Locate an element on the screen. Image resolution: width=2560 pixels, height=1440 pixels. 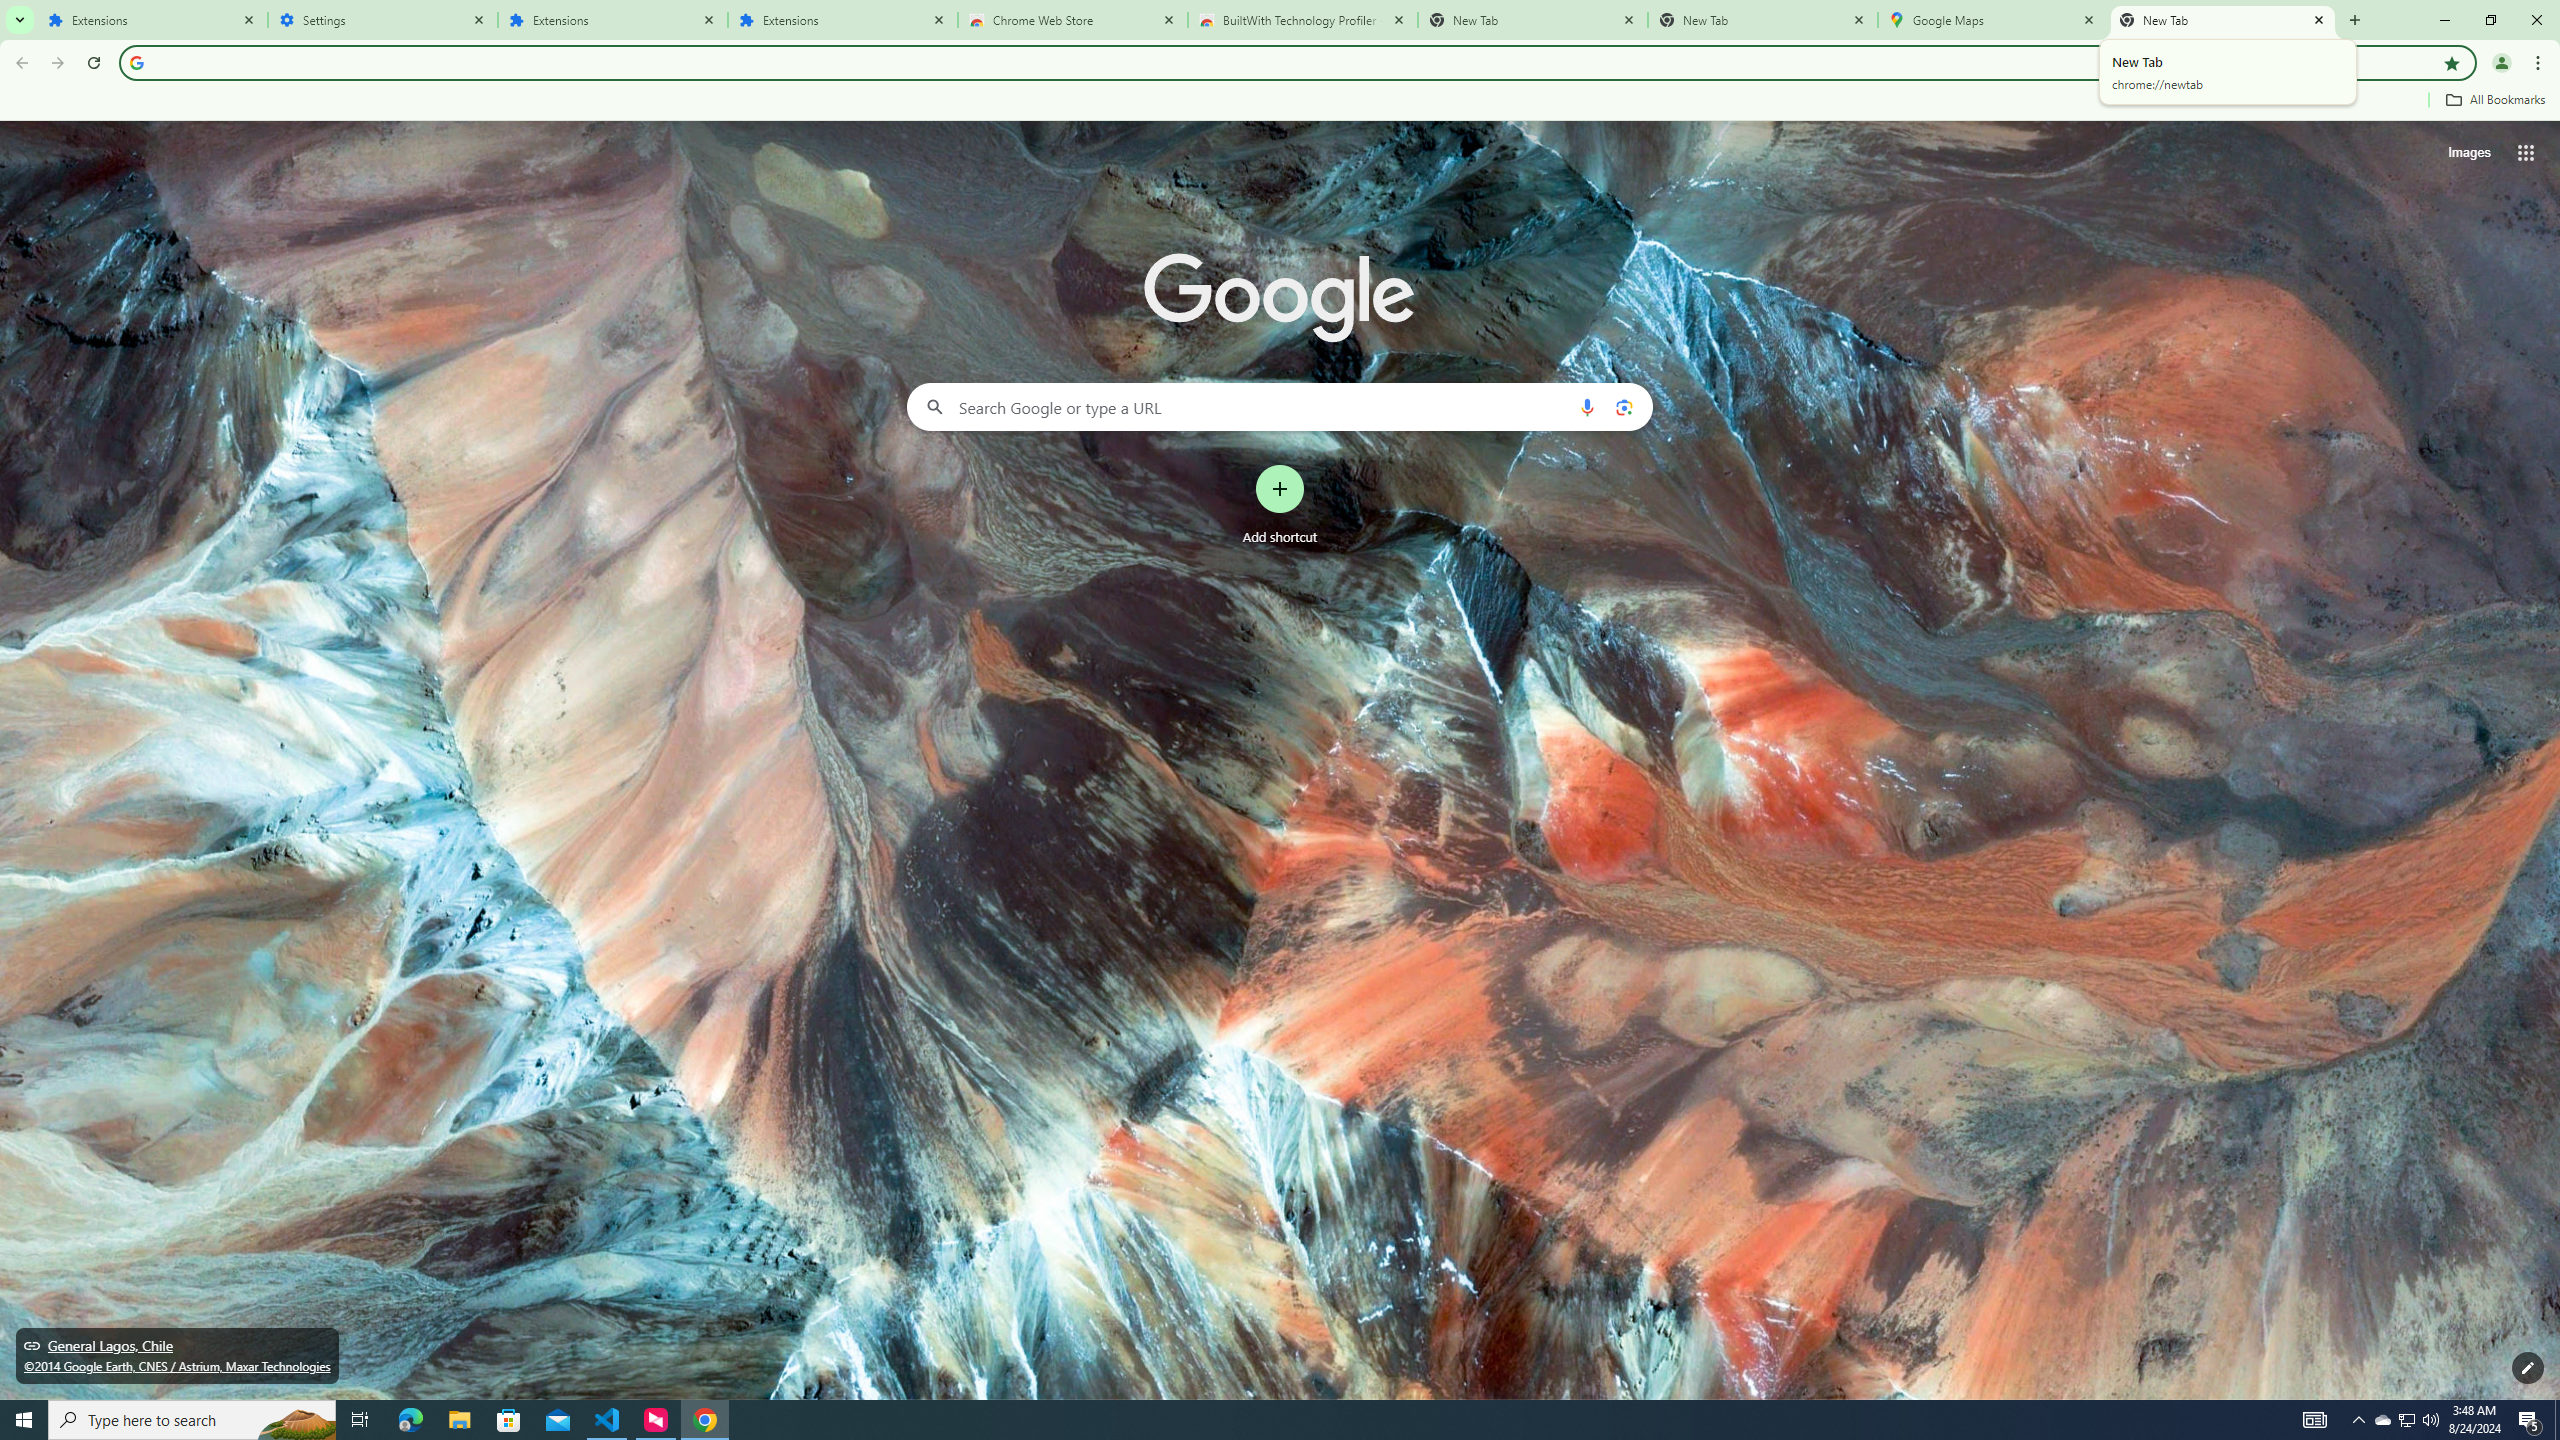
New Tab is located at coordinates (1762, 20).